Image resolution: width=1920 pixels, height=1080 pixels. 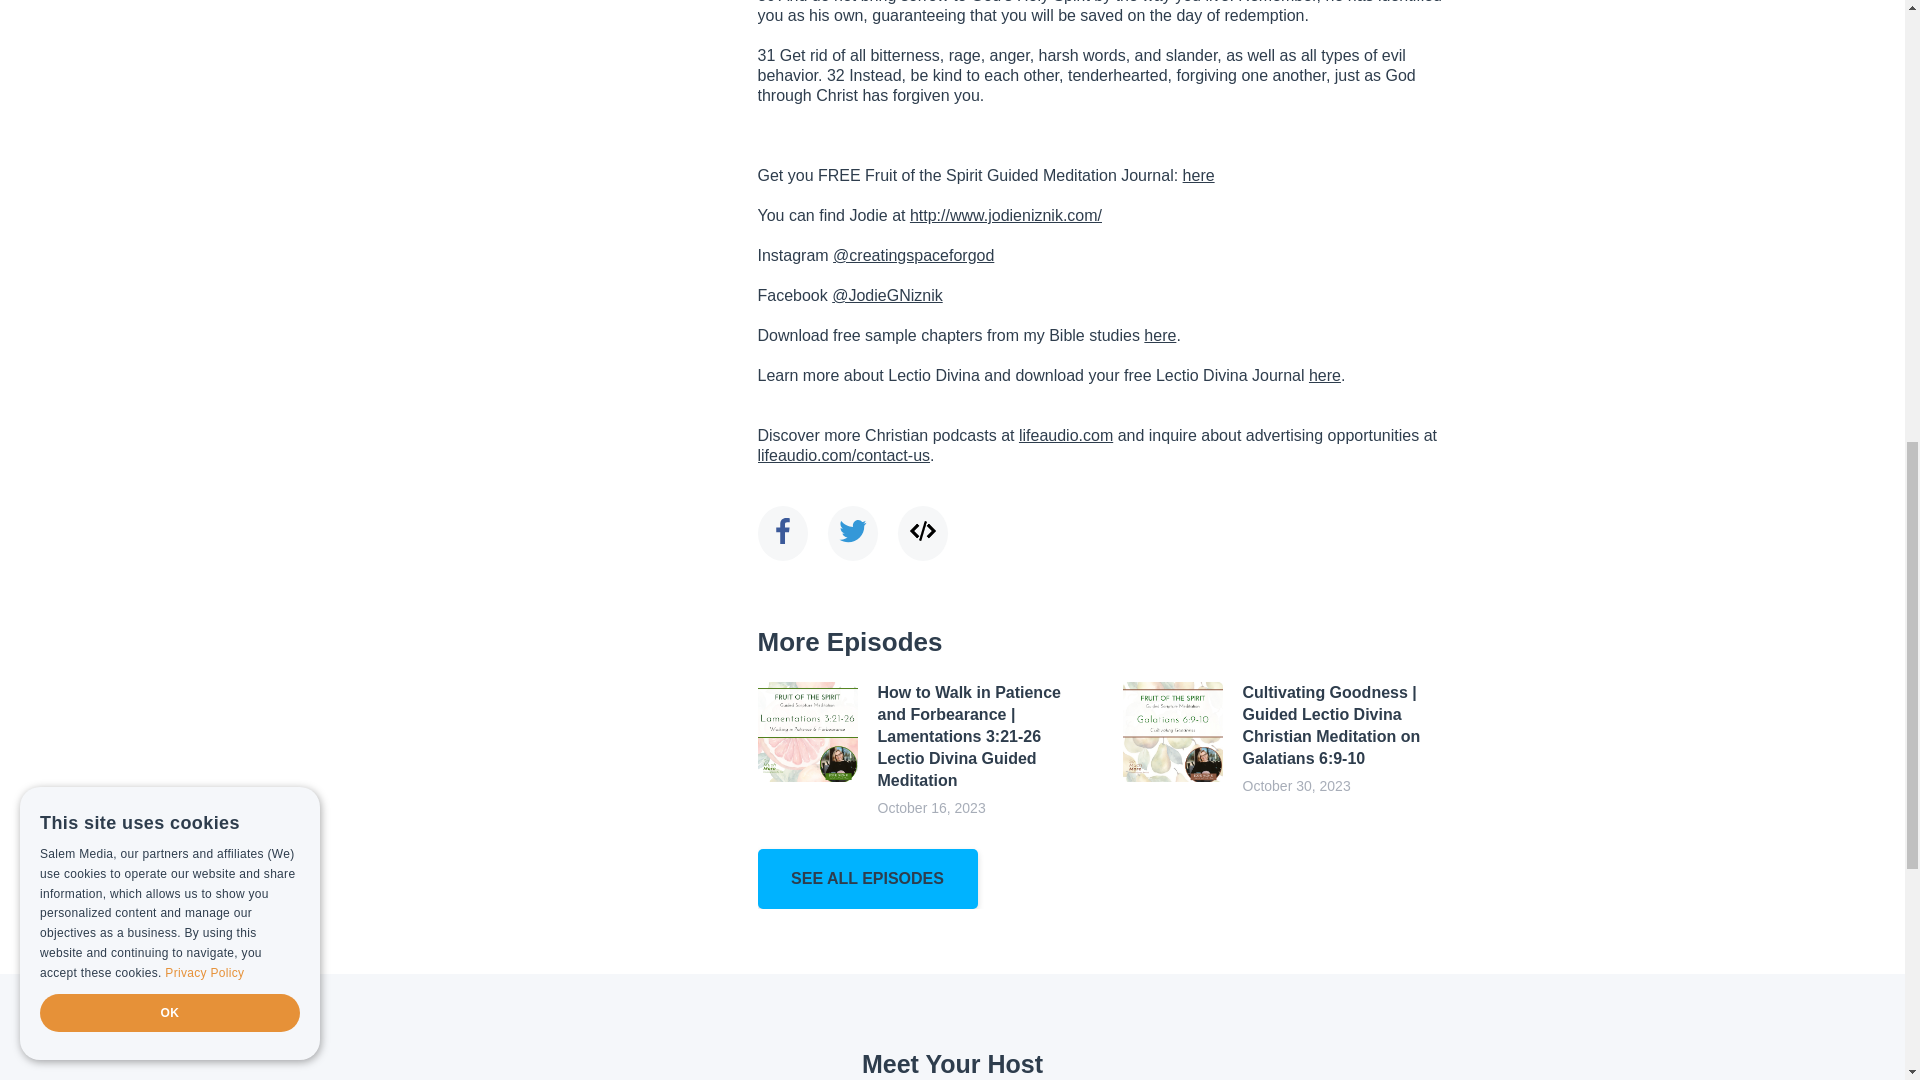 I want to click on lifeaudio.com, so click(x=1066, y=434).